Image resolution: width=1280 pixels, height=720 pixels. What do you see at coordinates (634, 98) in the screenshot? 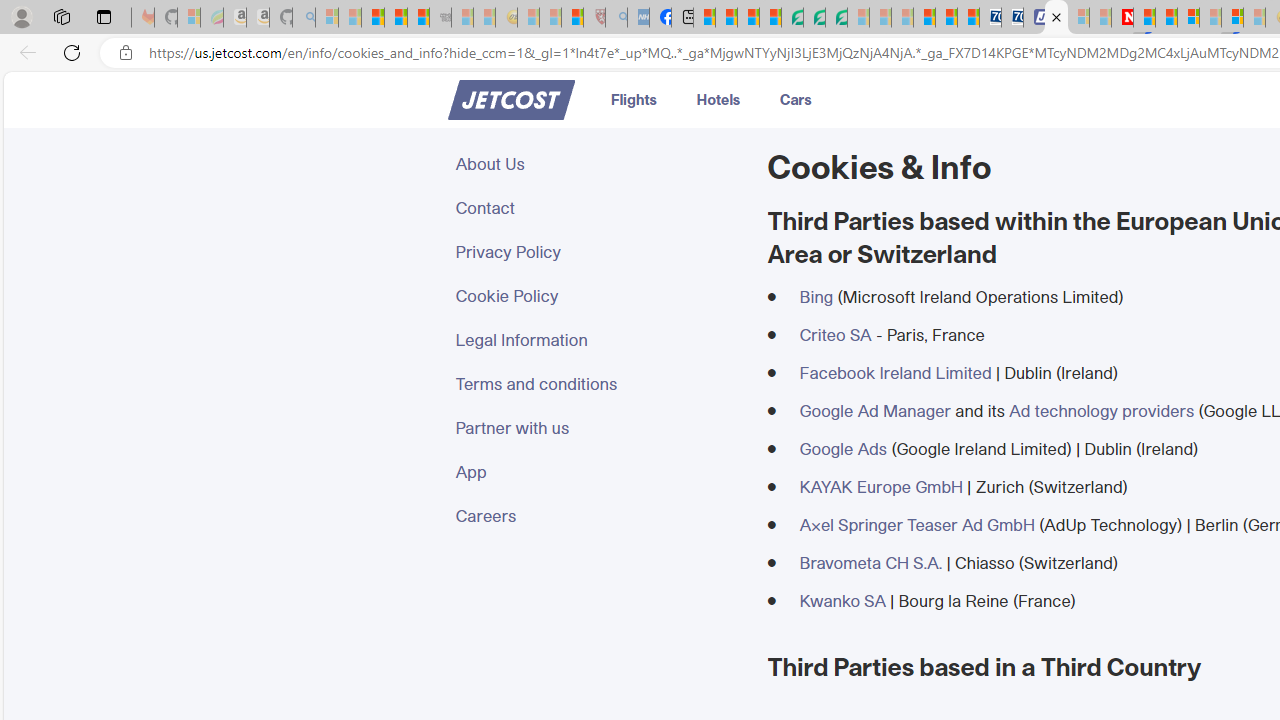
I see `Flights` at bounding box center [634, 98].